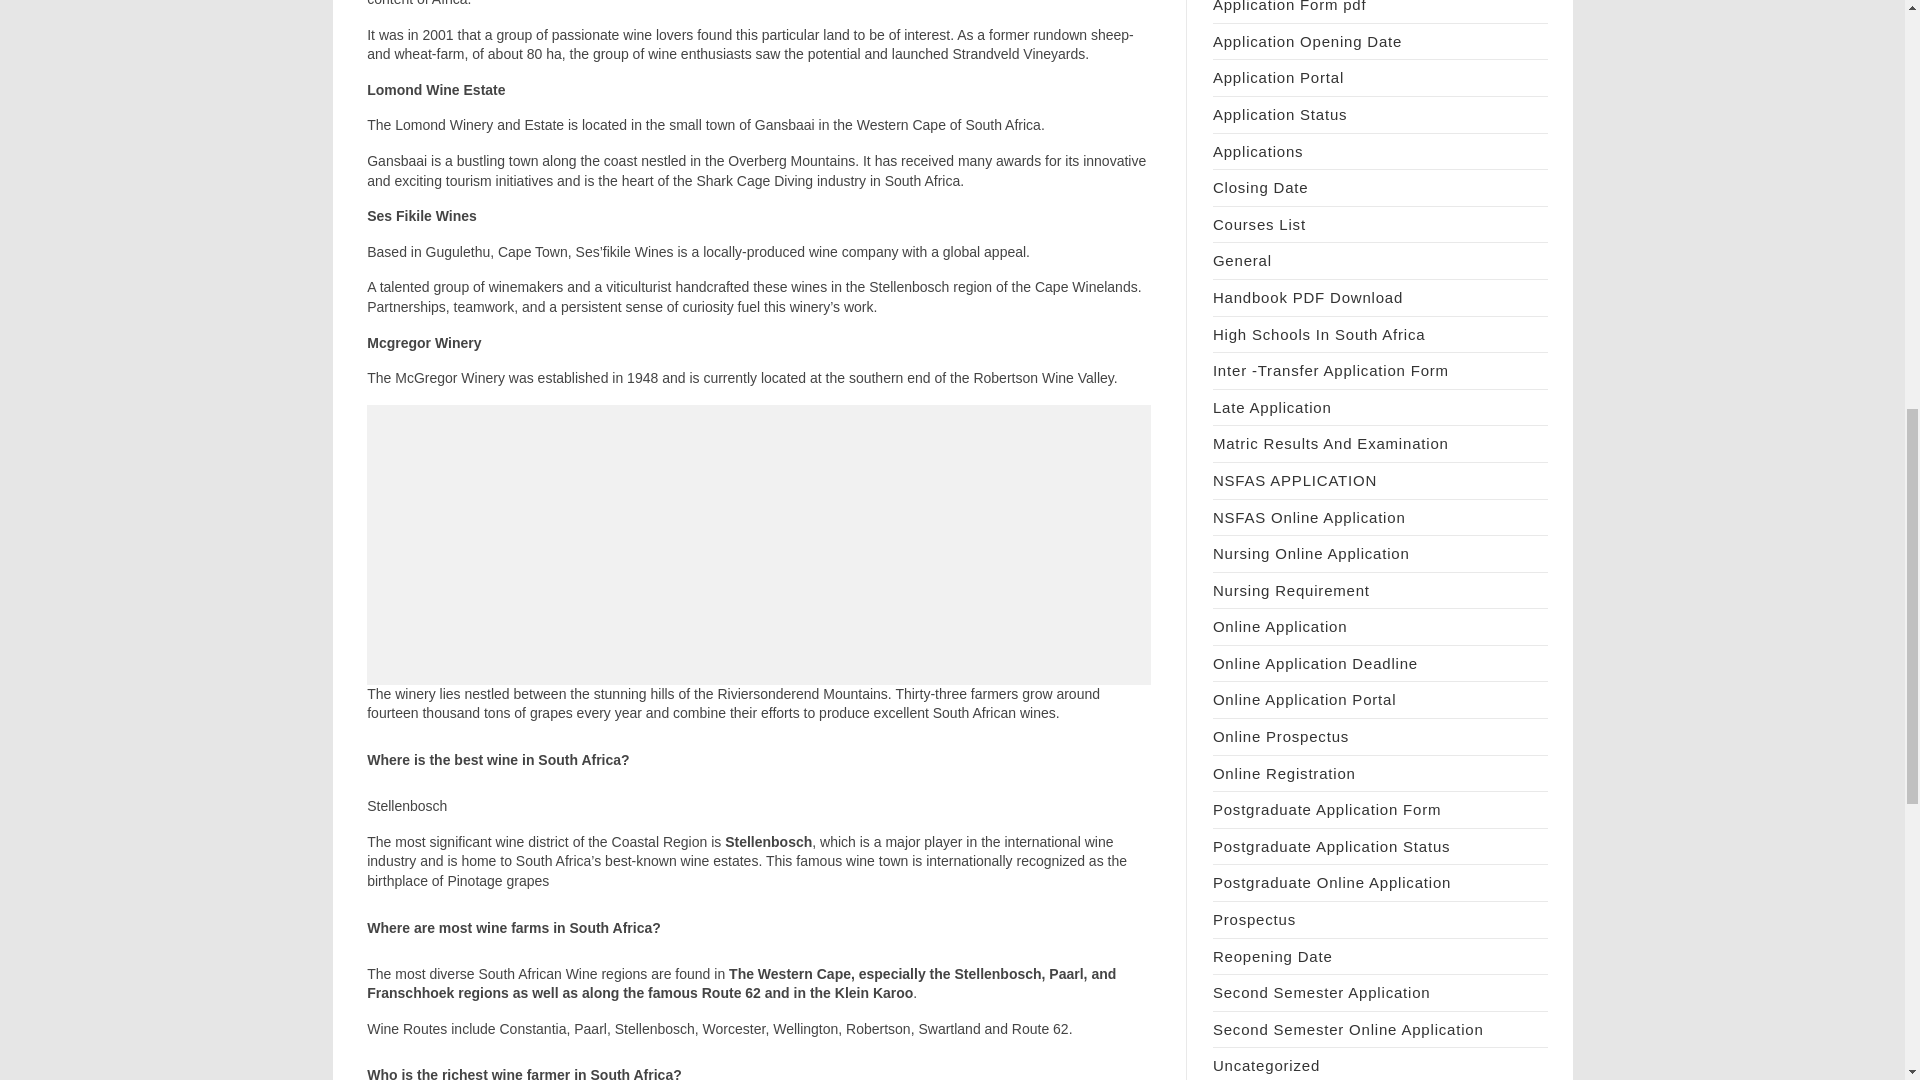  What do you see at coordinates (1278, 78) in the screenshot?
I see `Application Portal` at bounding box center [1278, 78].